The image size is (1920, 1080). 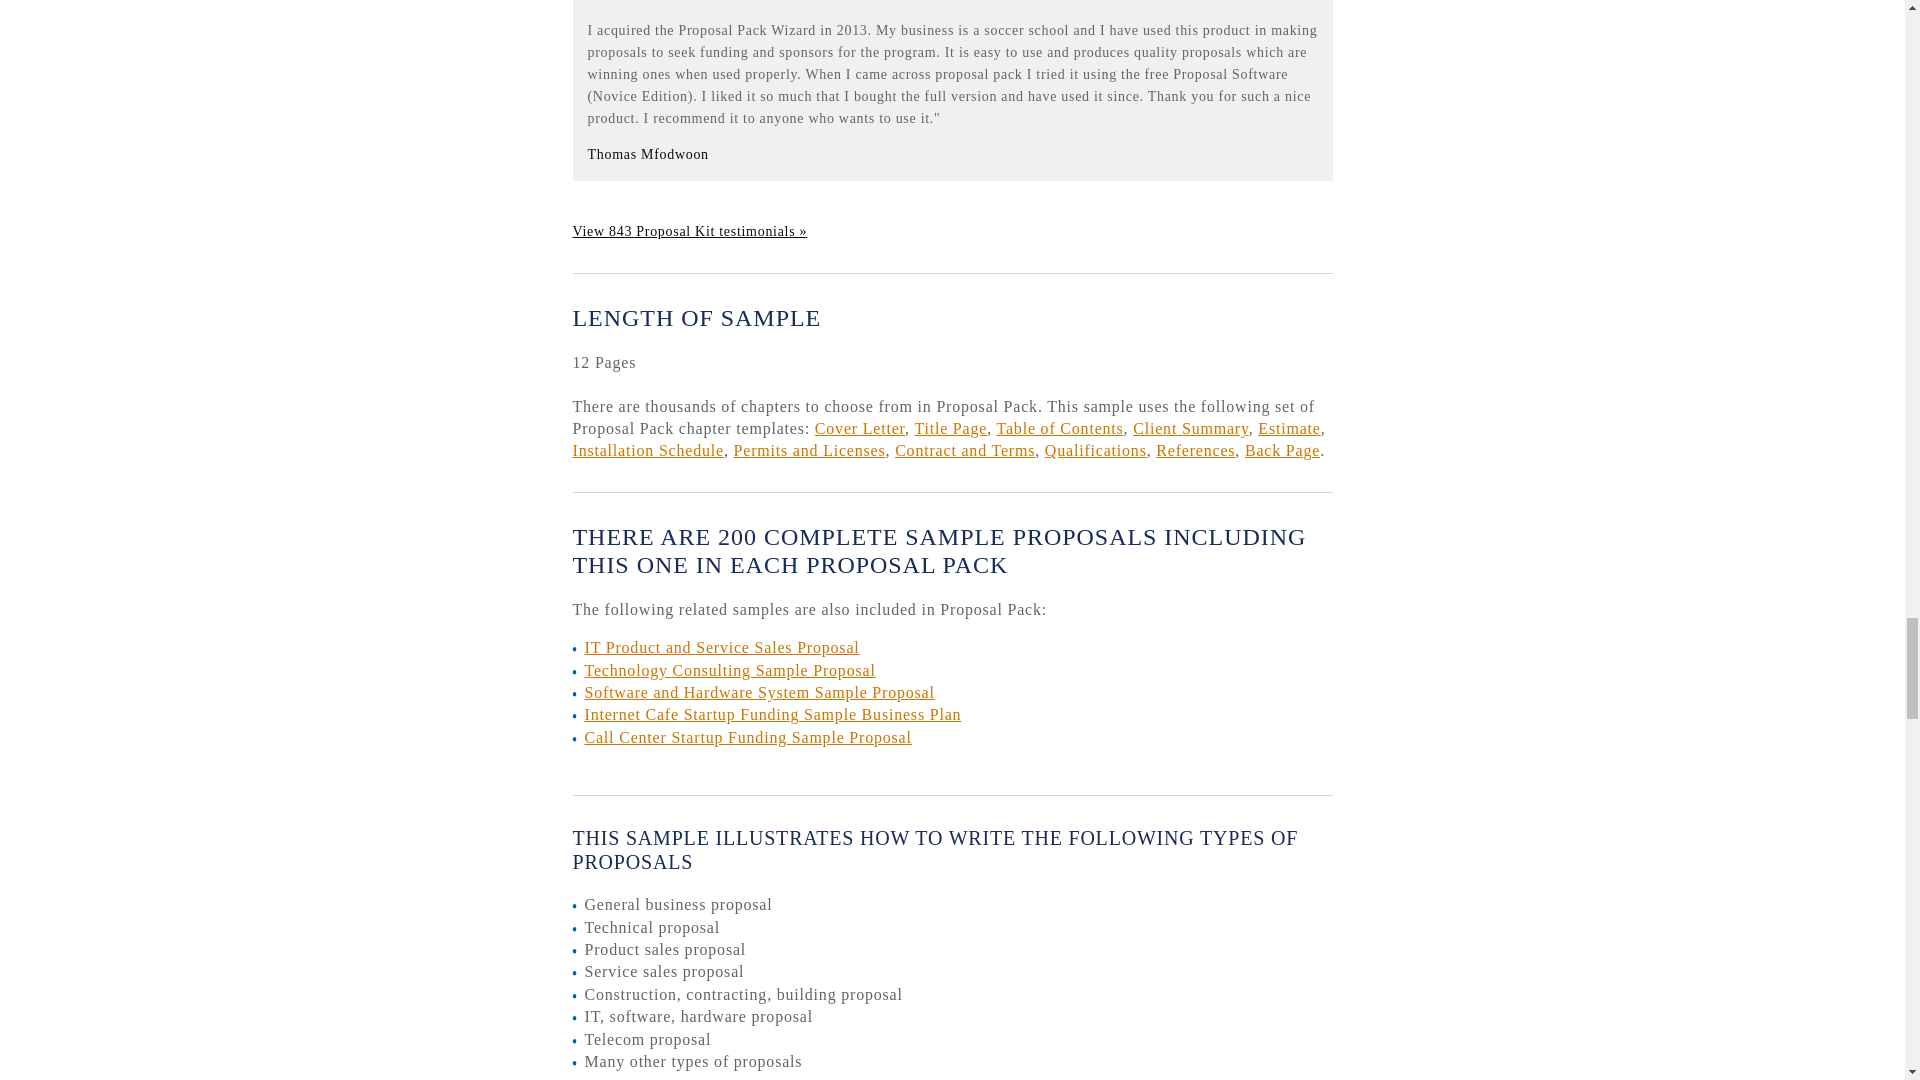 I want to click on References, so click(x=1194, y=450).